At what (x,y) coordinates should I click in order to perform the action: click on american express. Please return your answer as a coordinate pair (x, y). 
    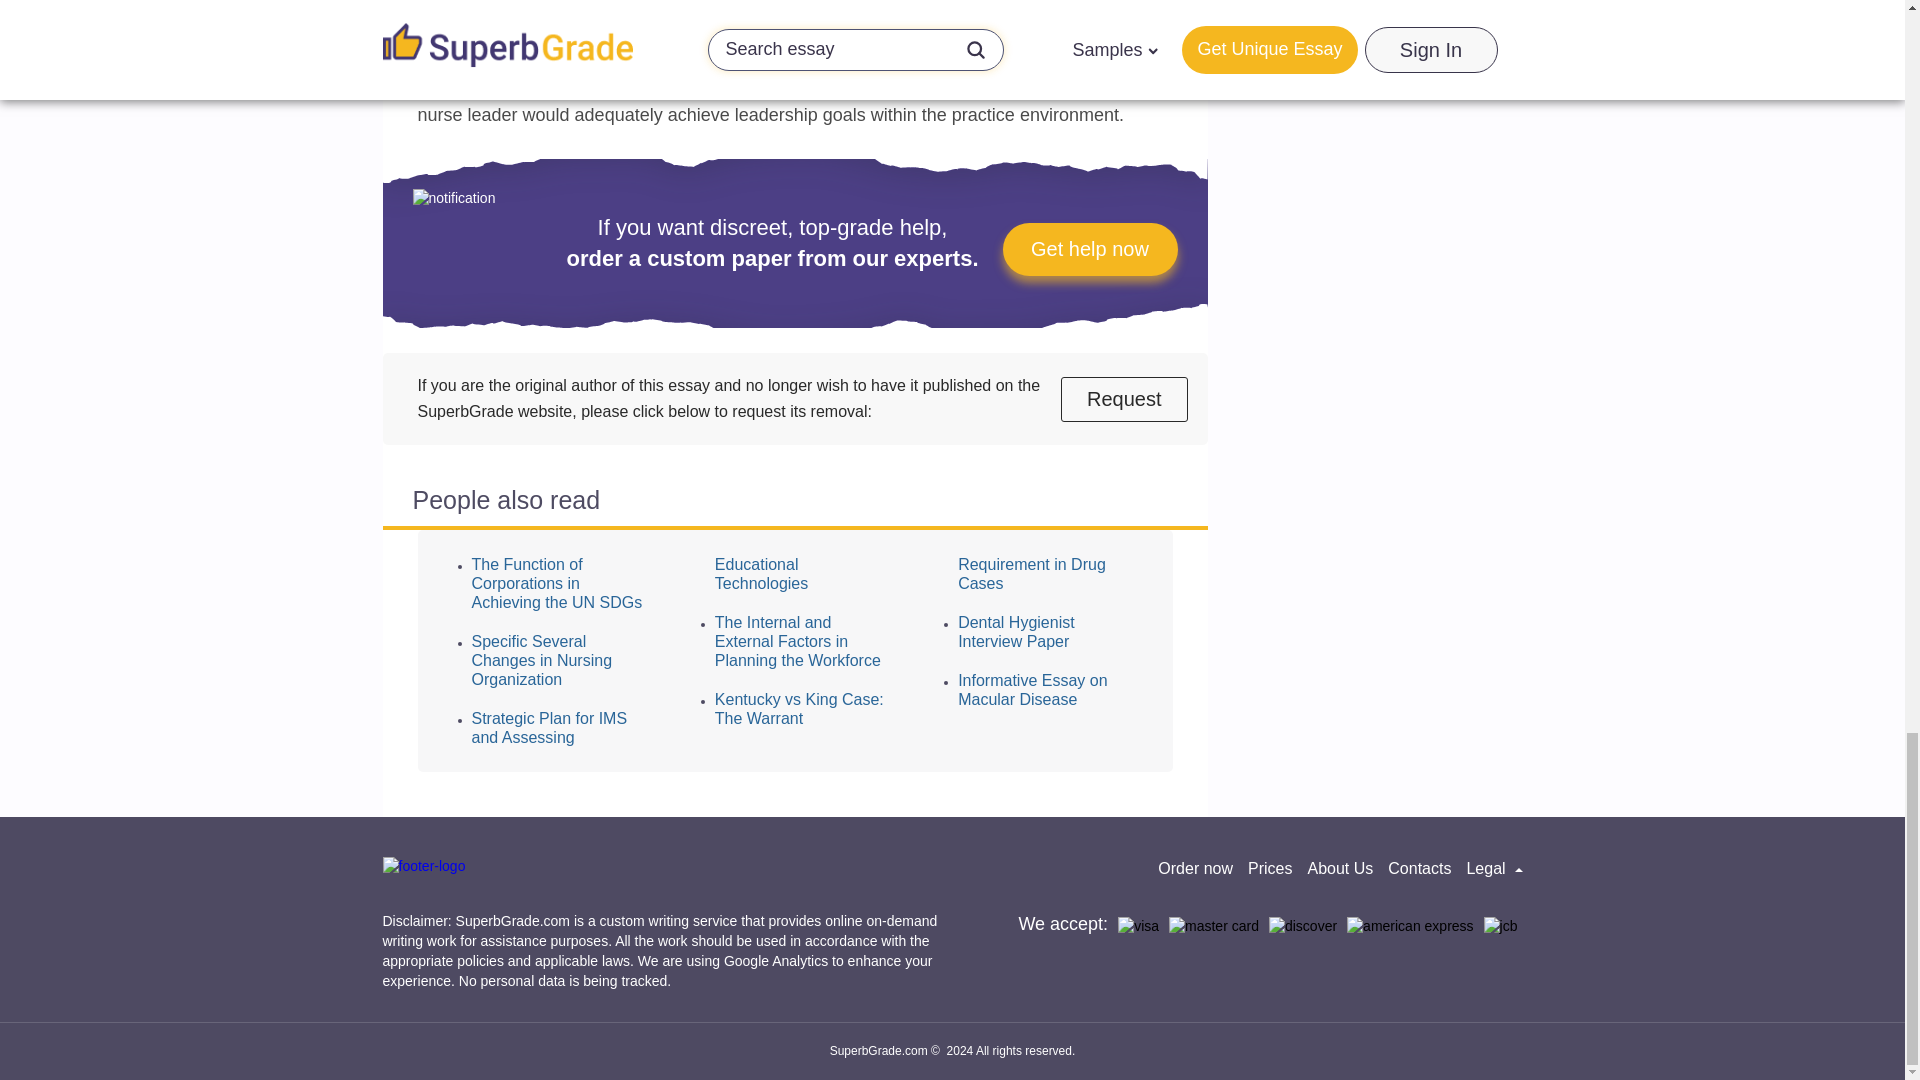
    Looking at the image, I should click on (1410, 926).